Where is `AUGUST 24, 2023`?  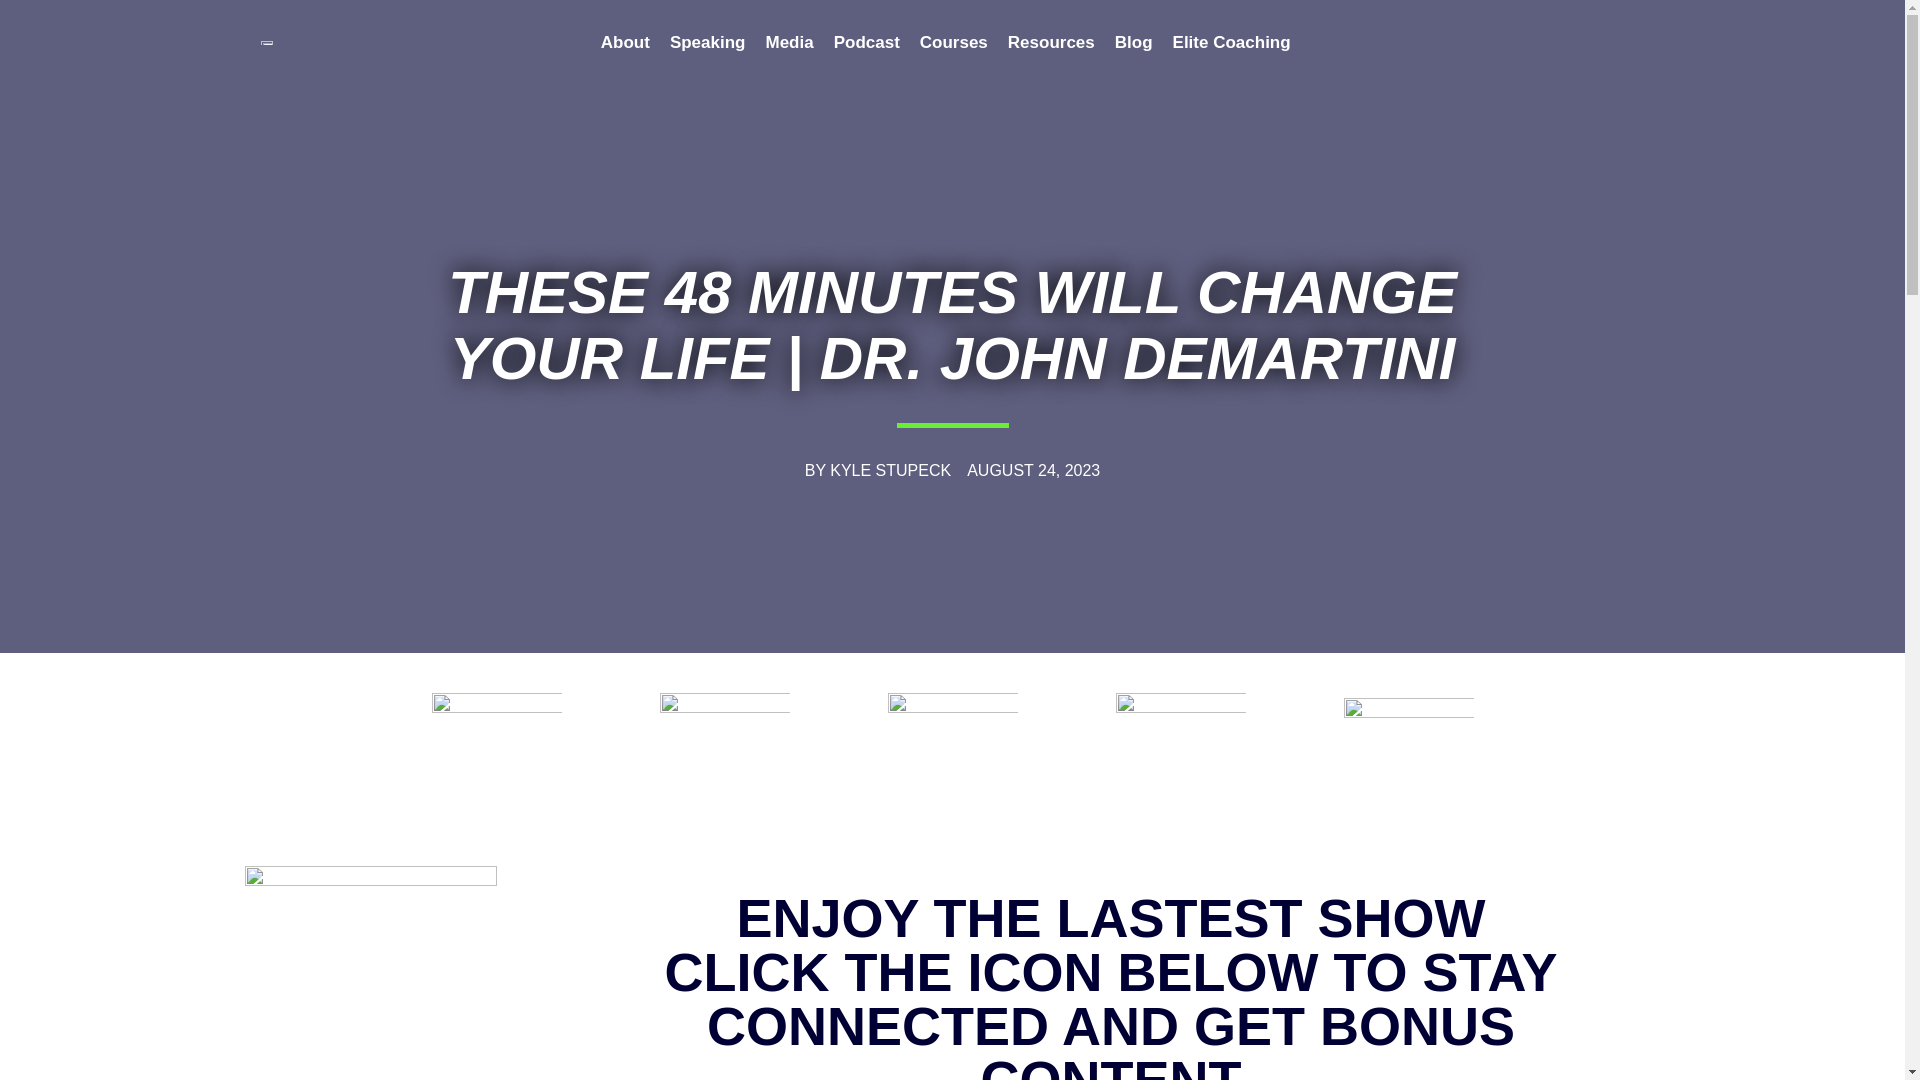 AUGUST 24, 2023 is located at coordinates (1034, 470).